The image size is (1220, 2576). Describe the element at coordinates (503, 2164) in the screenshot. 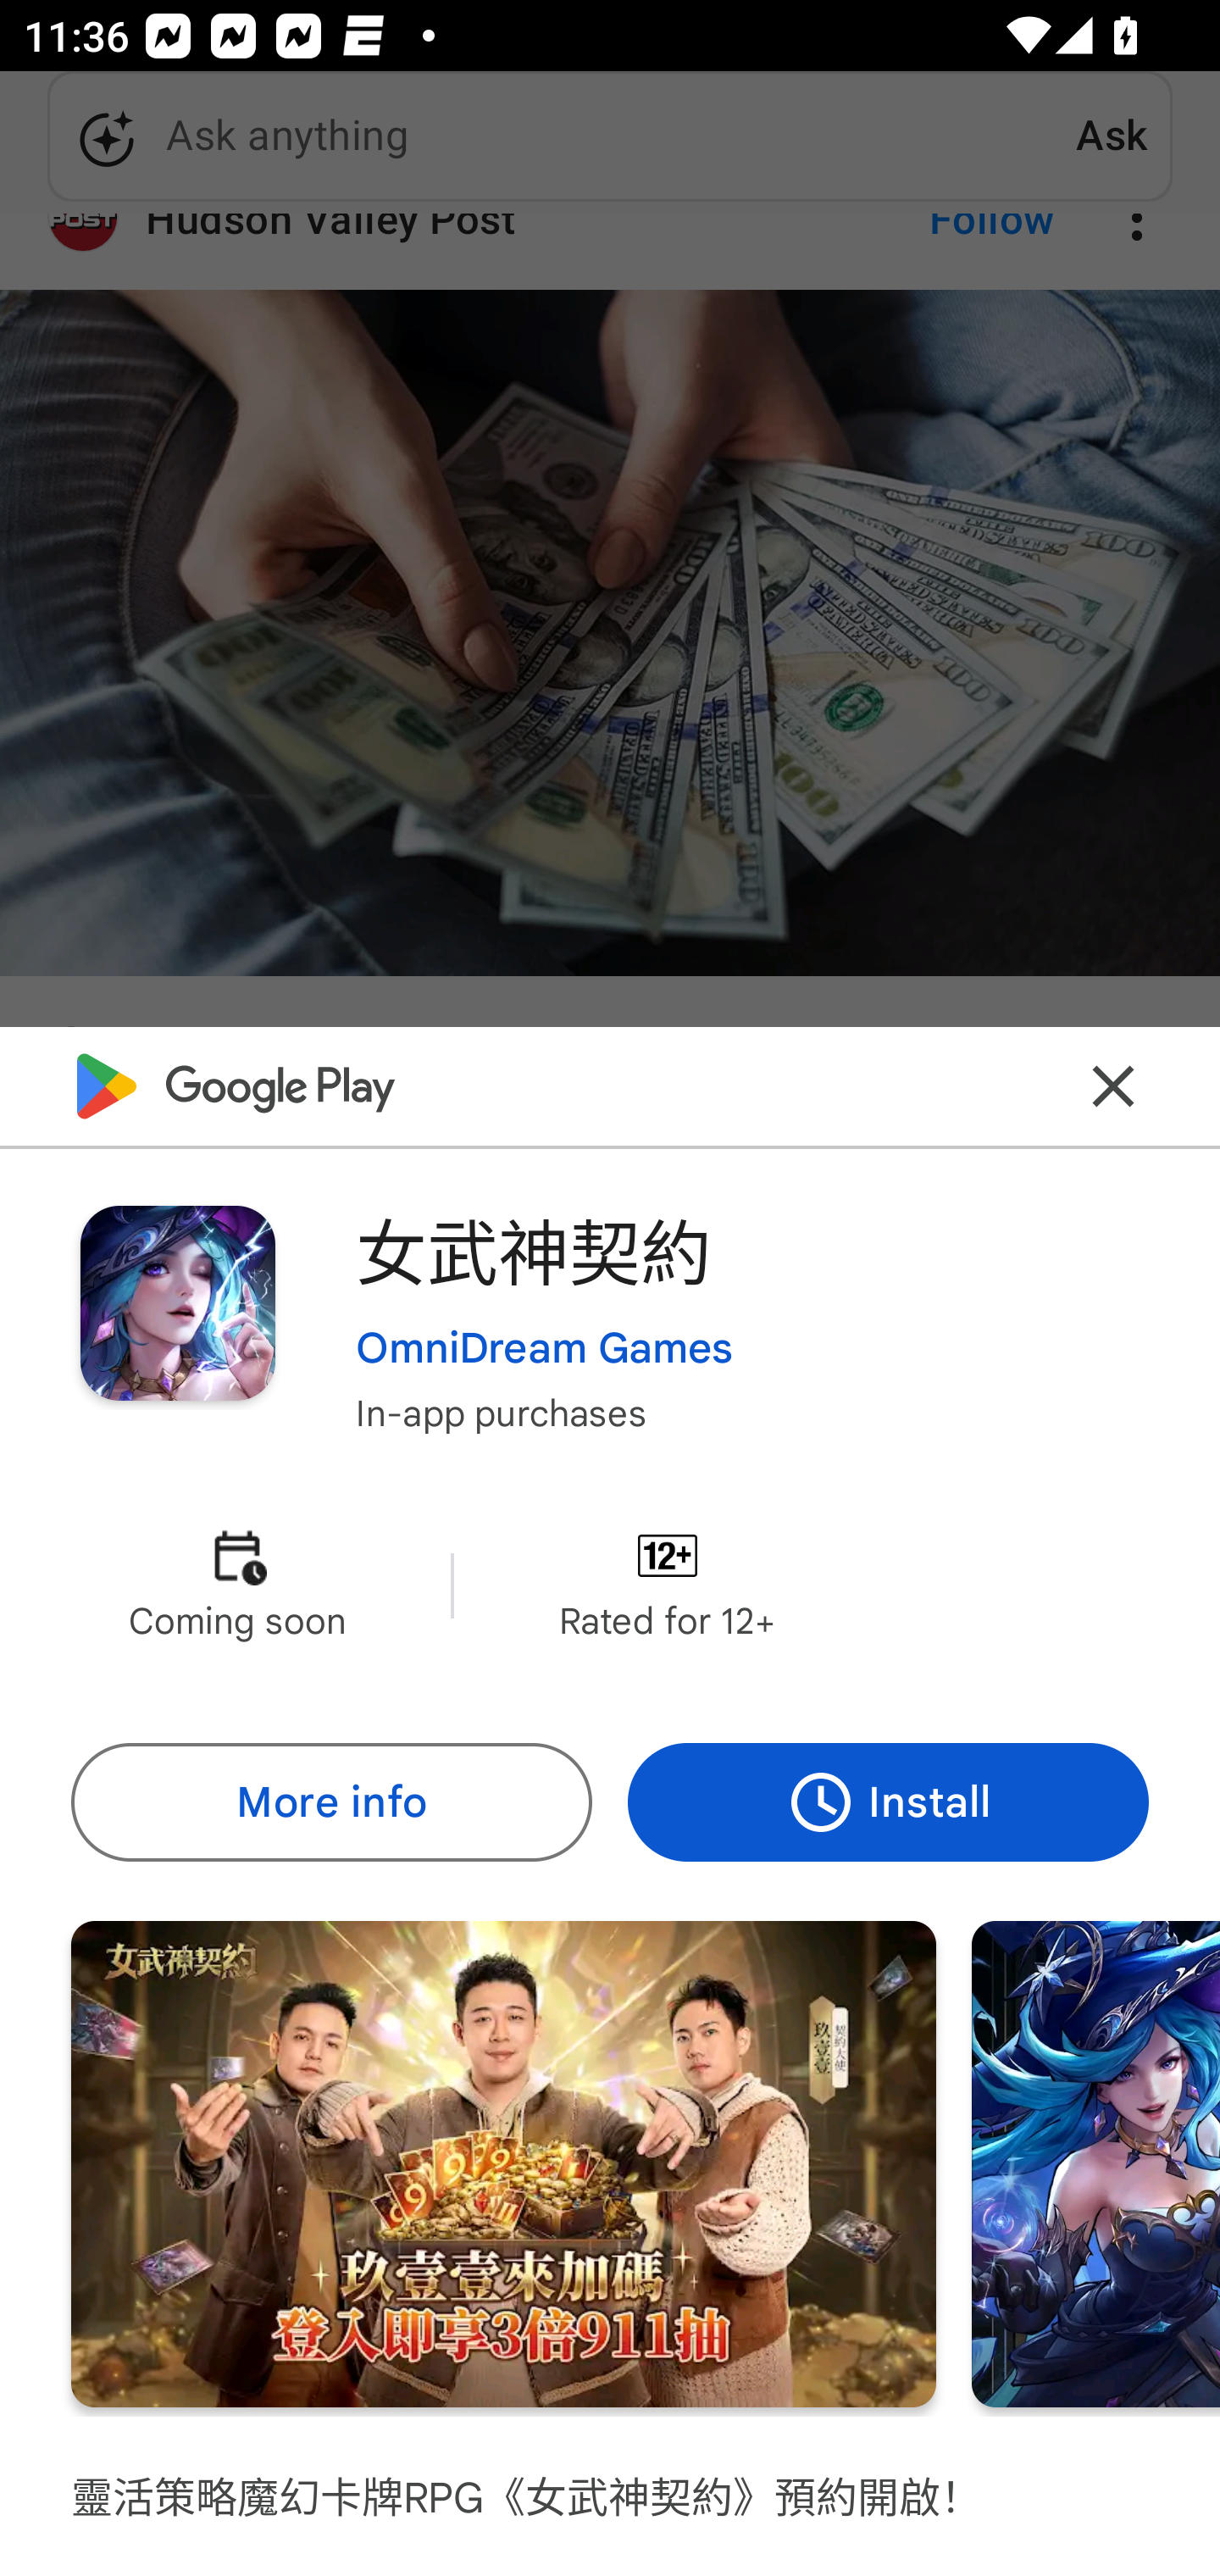

I see `Screenshot "1" of "5"` at that location.